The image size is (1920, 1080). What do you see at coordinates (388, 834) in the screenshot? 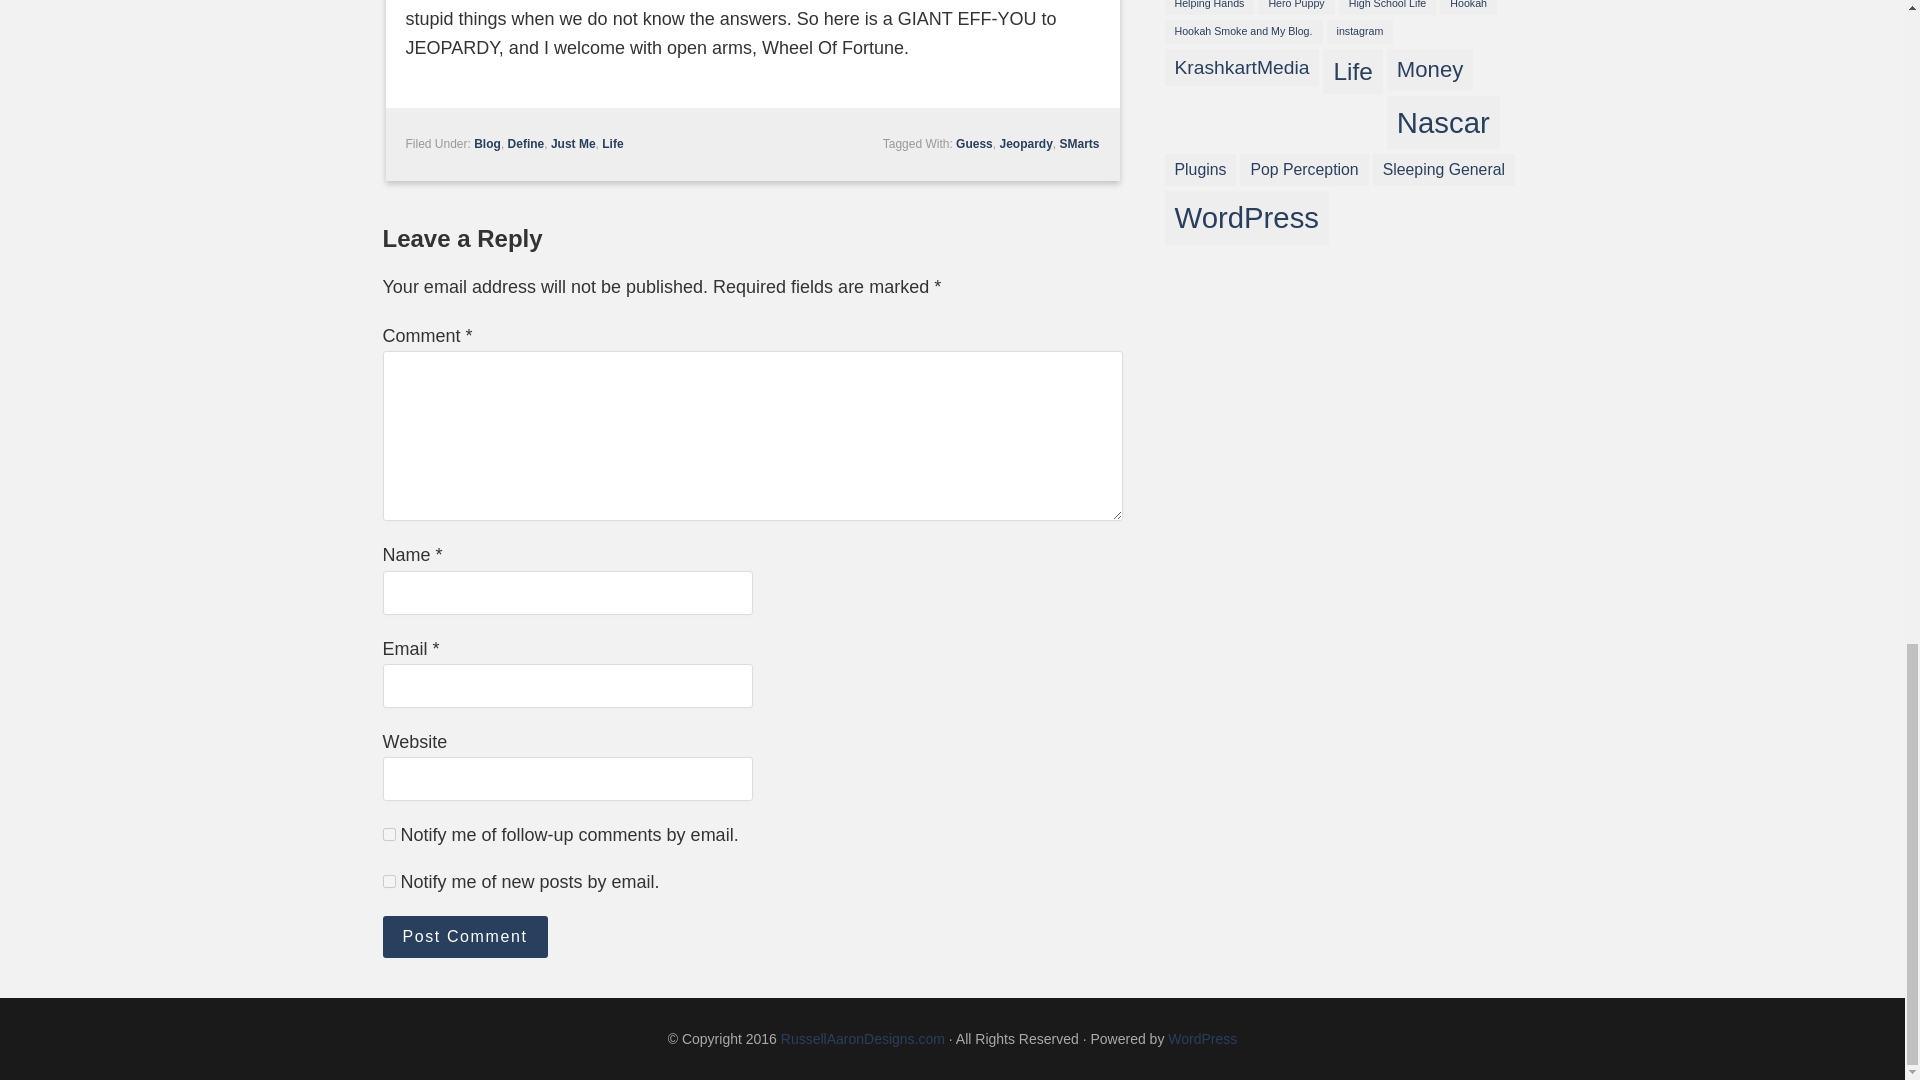
I see `subscribe` at bounding box center [388, 834].